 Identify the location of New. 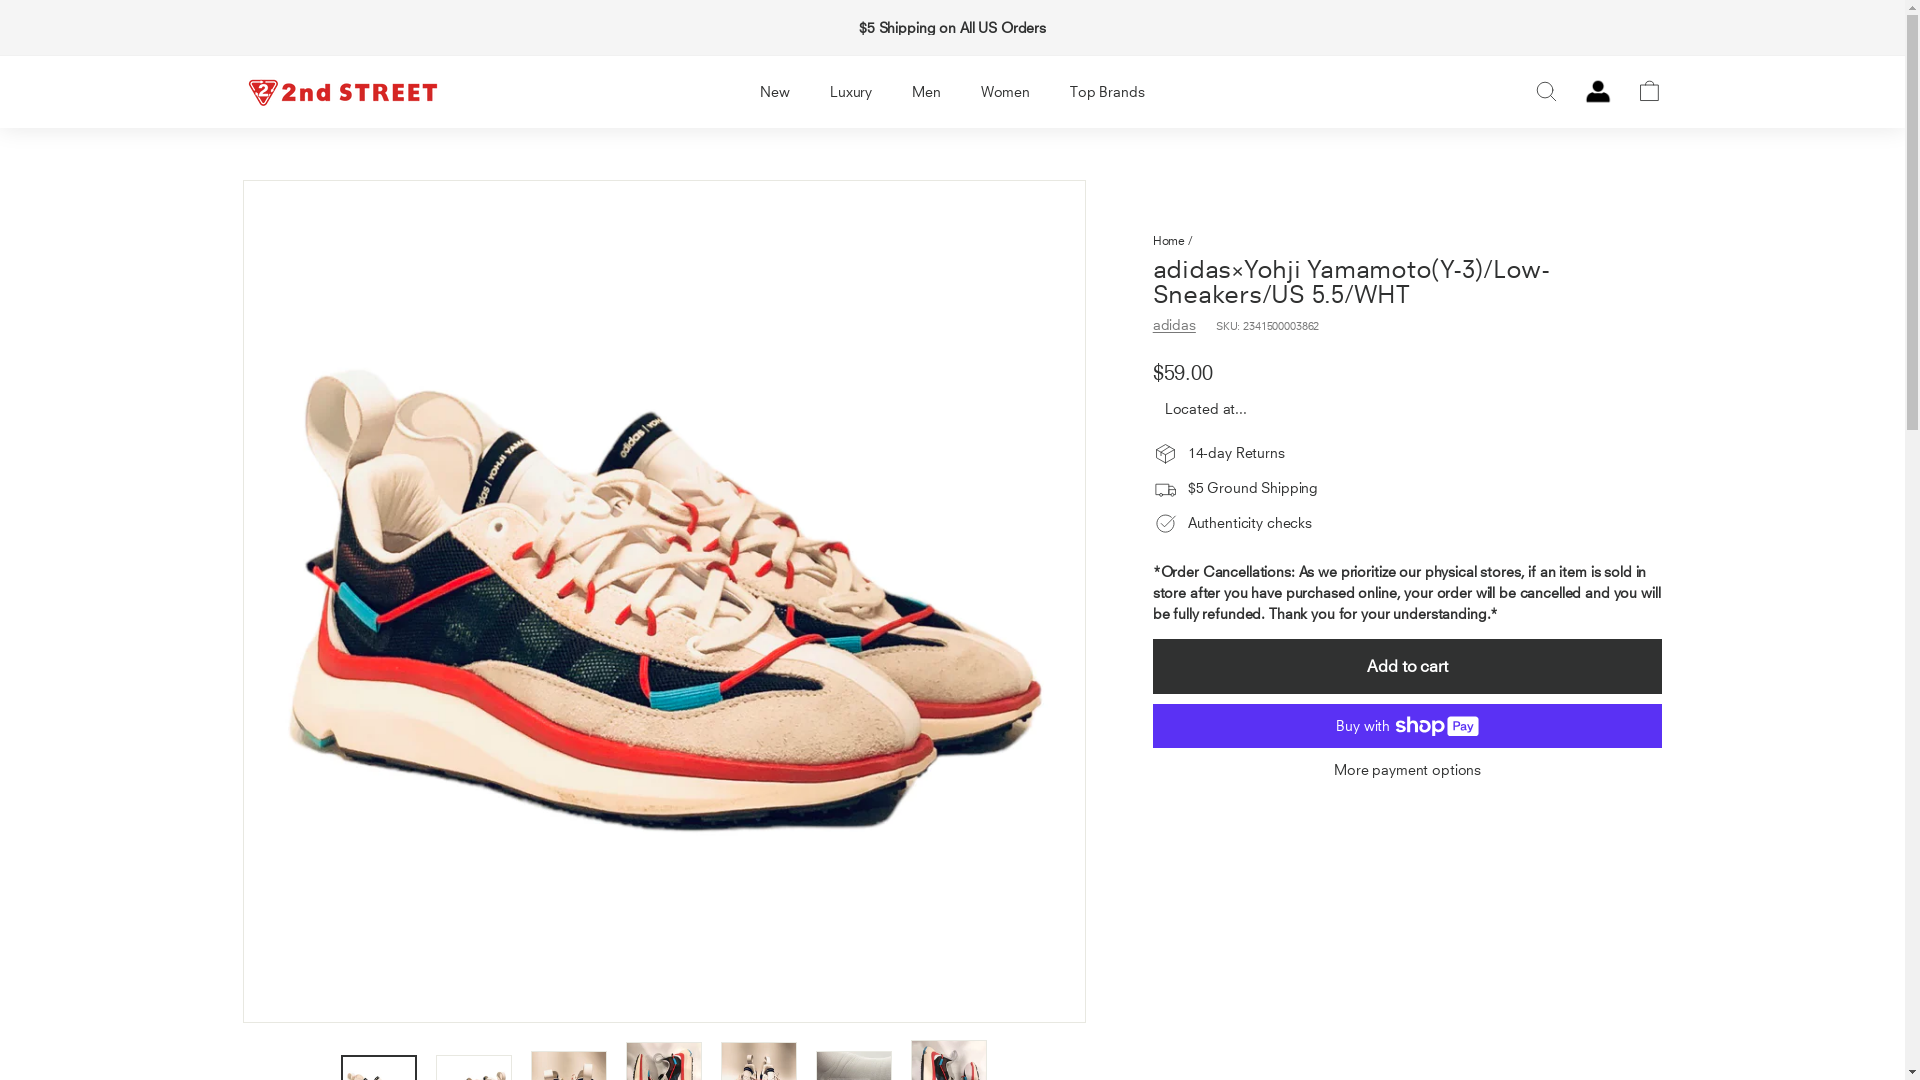
(775, 91).